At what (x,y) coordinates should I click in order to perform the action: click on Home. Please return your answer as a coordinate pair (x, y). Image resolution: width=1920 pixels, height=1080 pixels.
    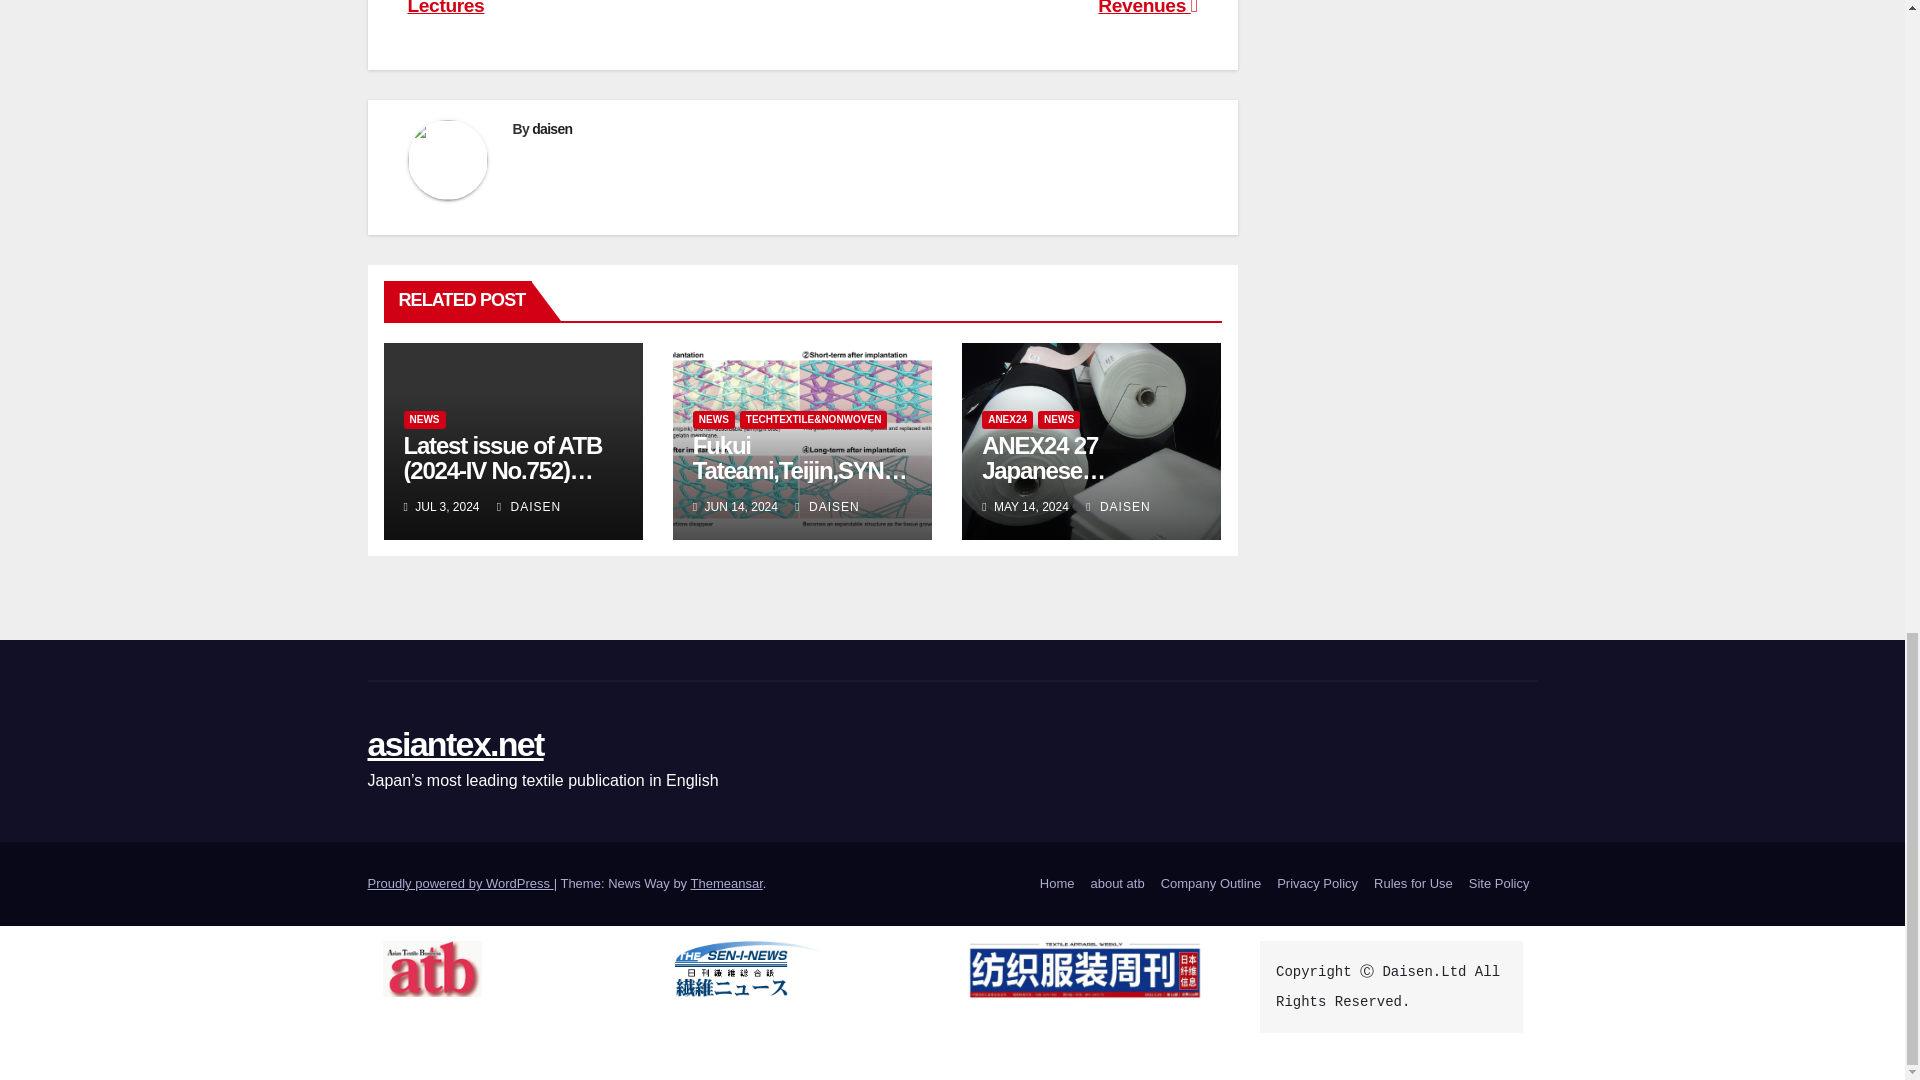
    Looking at the image, I should click on (1057, 884).